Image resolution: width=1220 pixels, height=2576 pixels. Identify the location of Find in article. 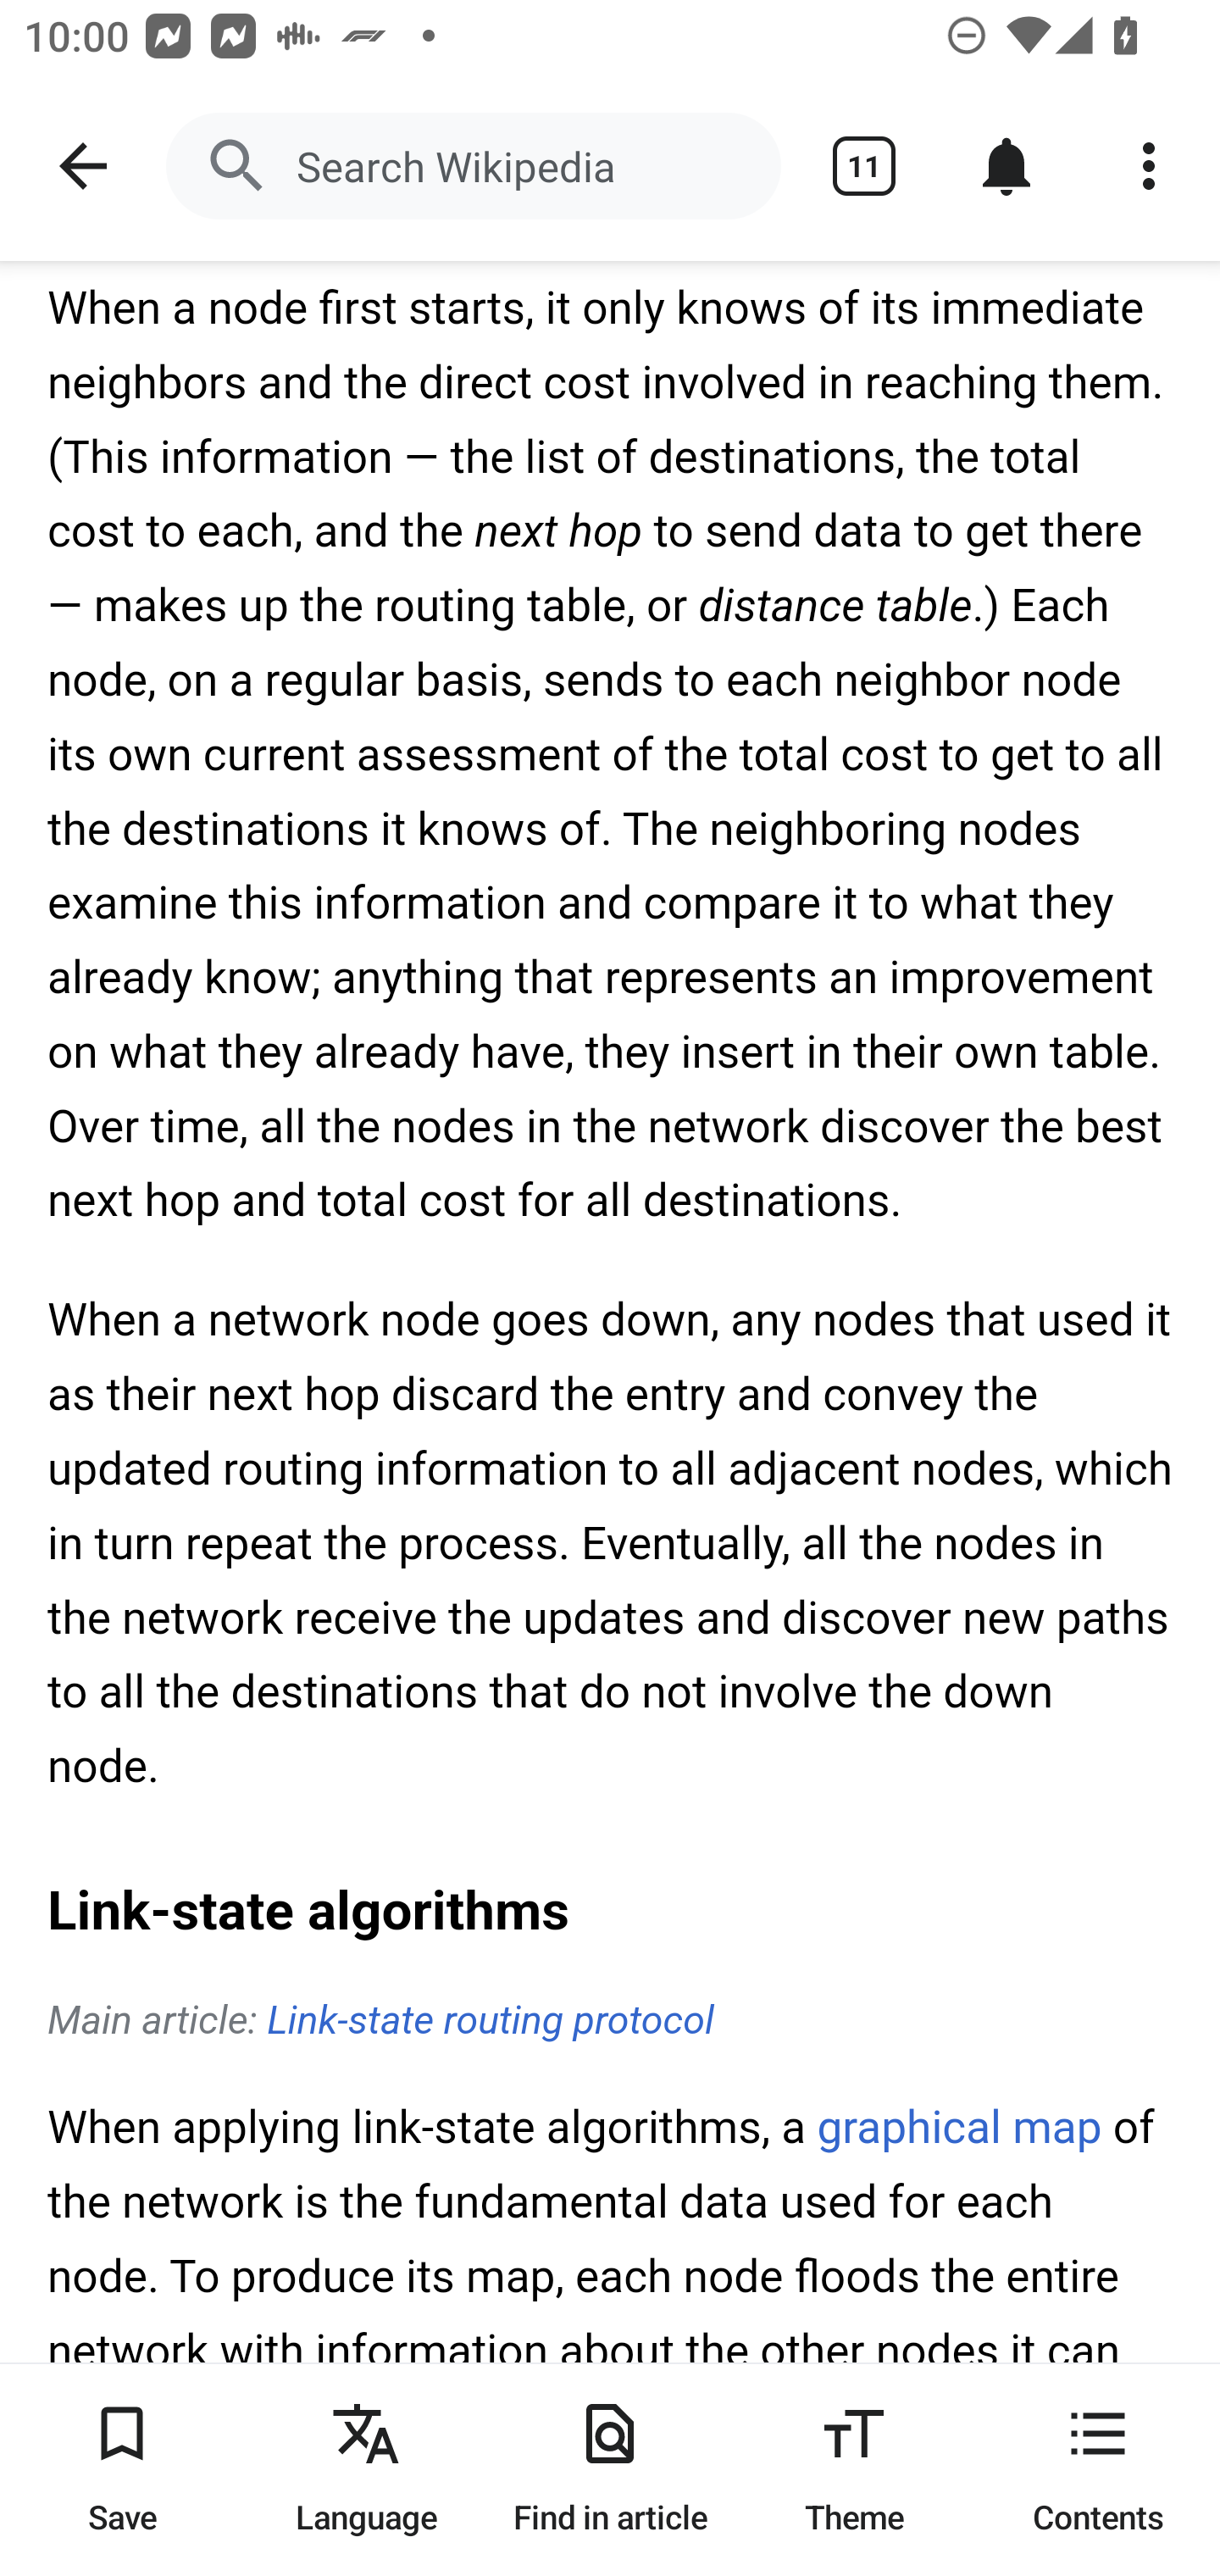
(610, 2469).